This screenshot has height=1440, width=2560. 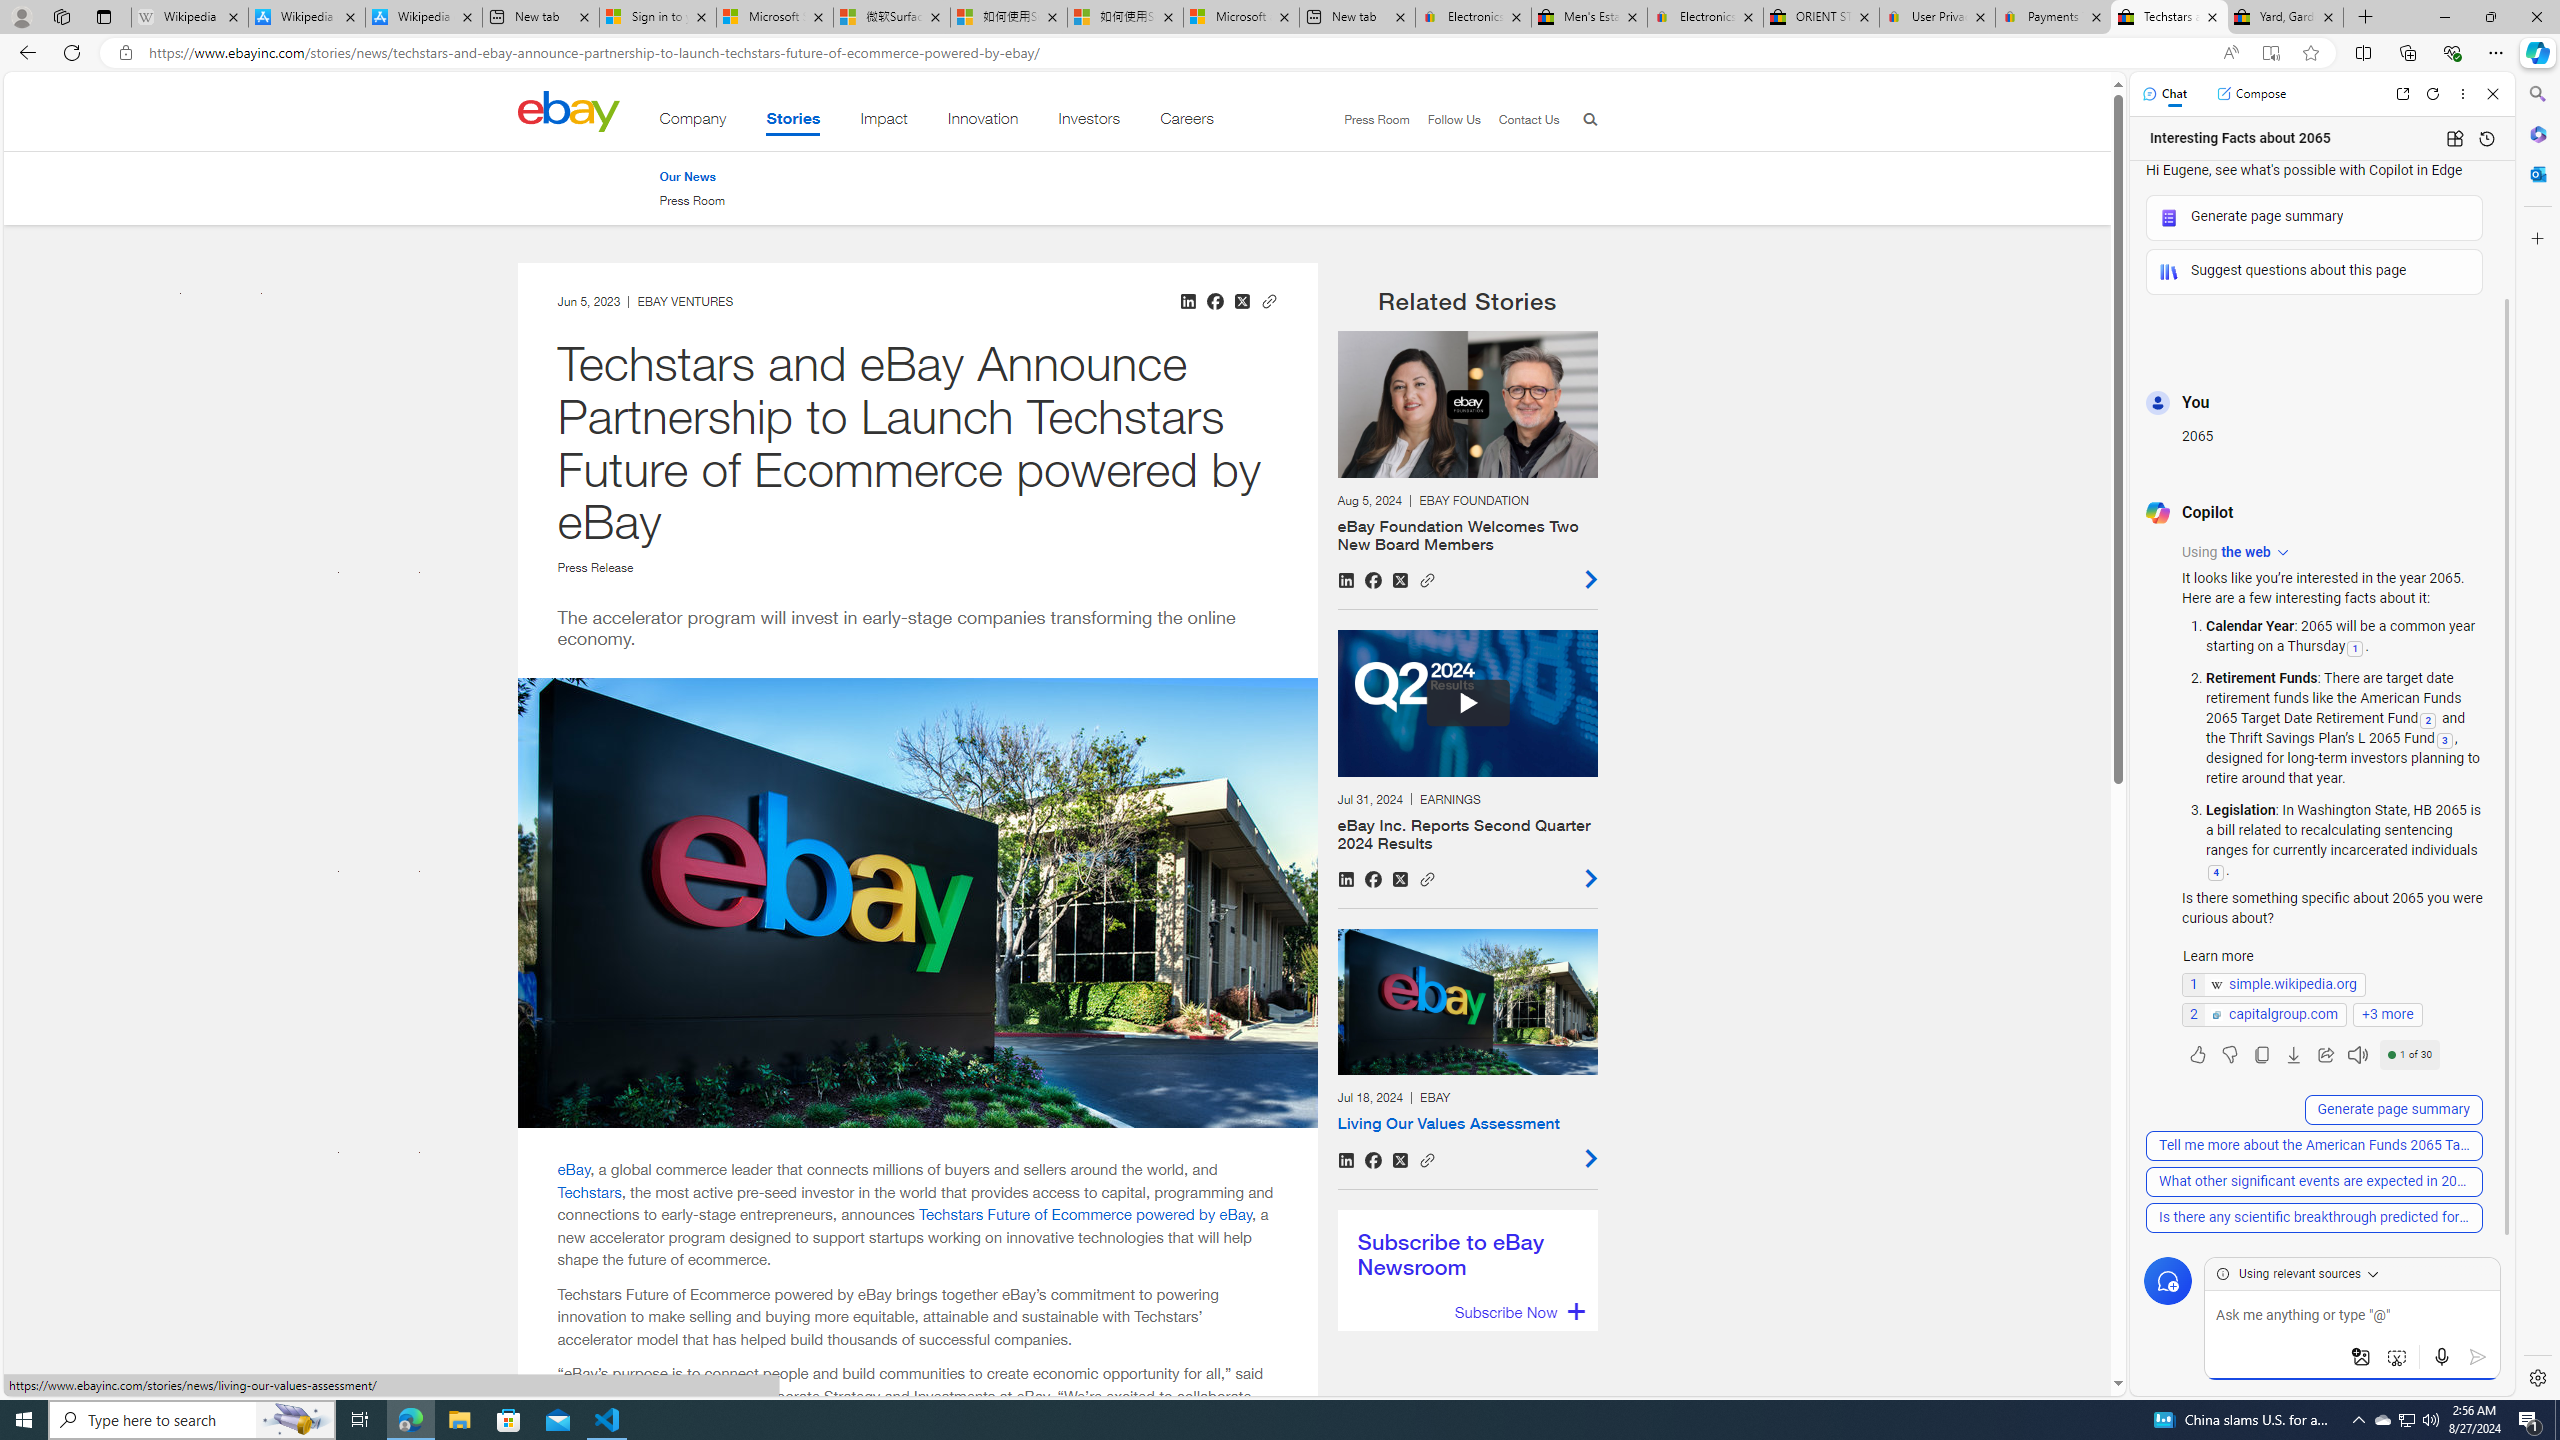 I want to click on Article: eBay Foundation Welcomes Two New Board Members, so click(x=1466, y=460).